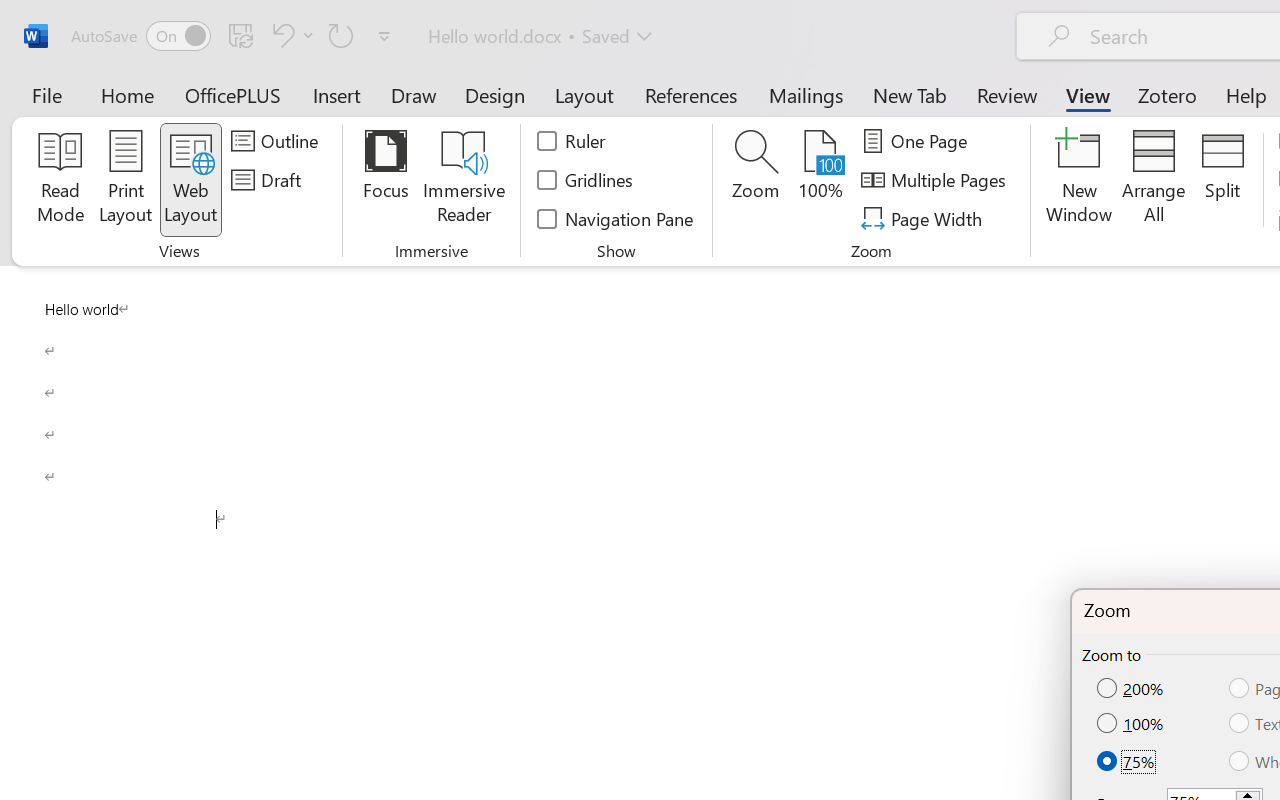 The image size is (1280, 800). I want to click on Design, so click(495, 94).